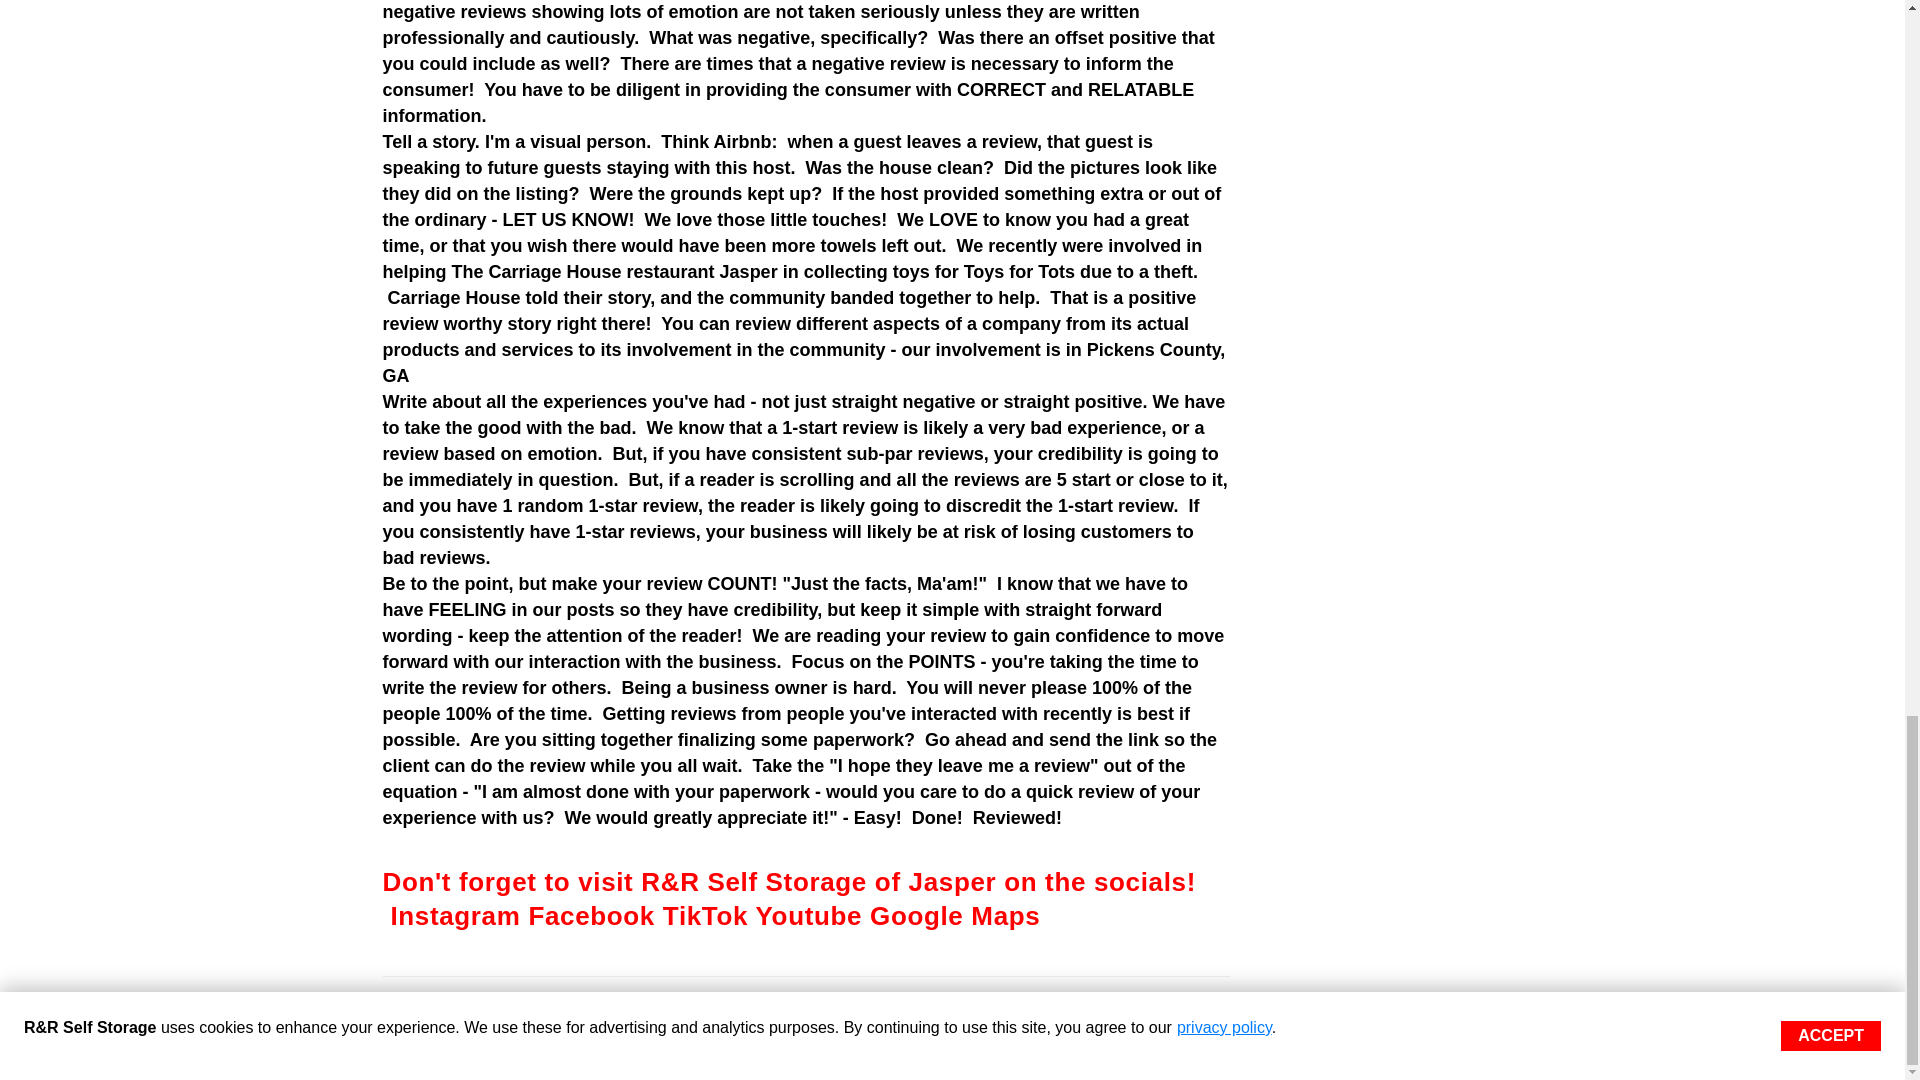 This screenshot has height=1080, width=1920. I want to click on Airbnb, so click(742, 142).